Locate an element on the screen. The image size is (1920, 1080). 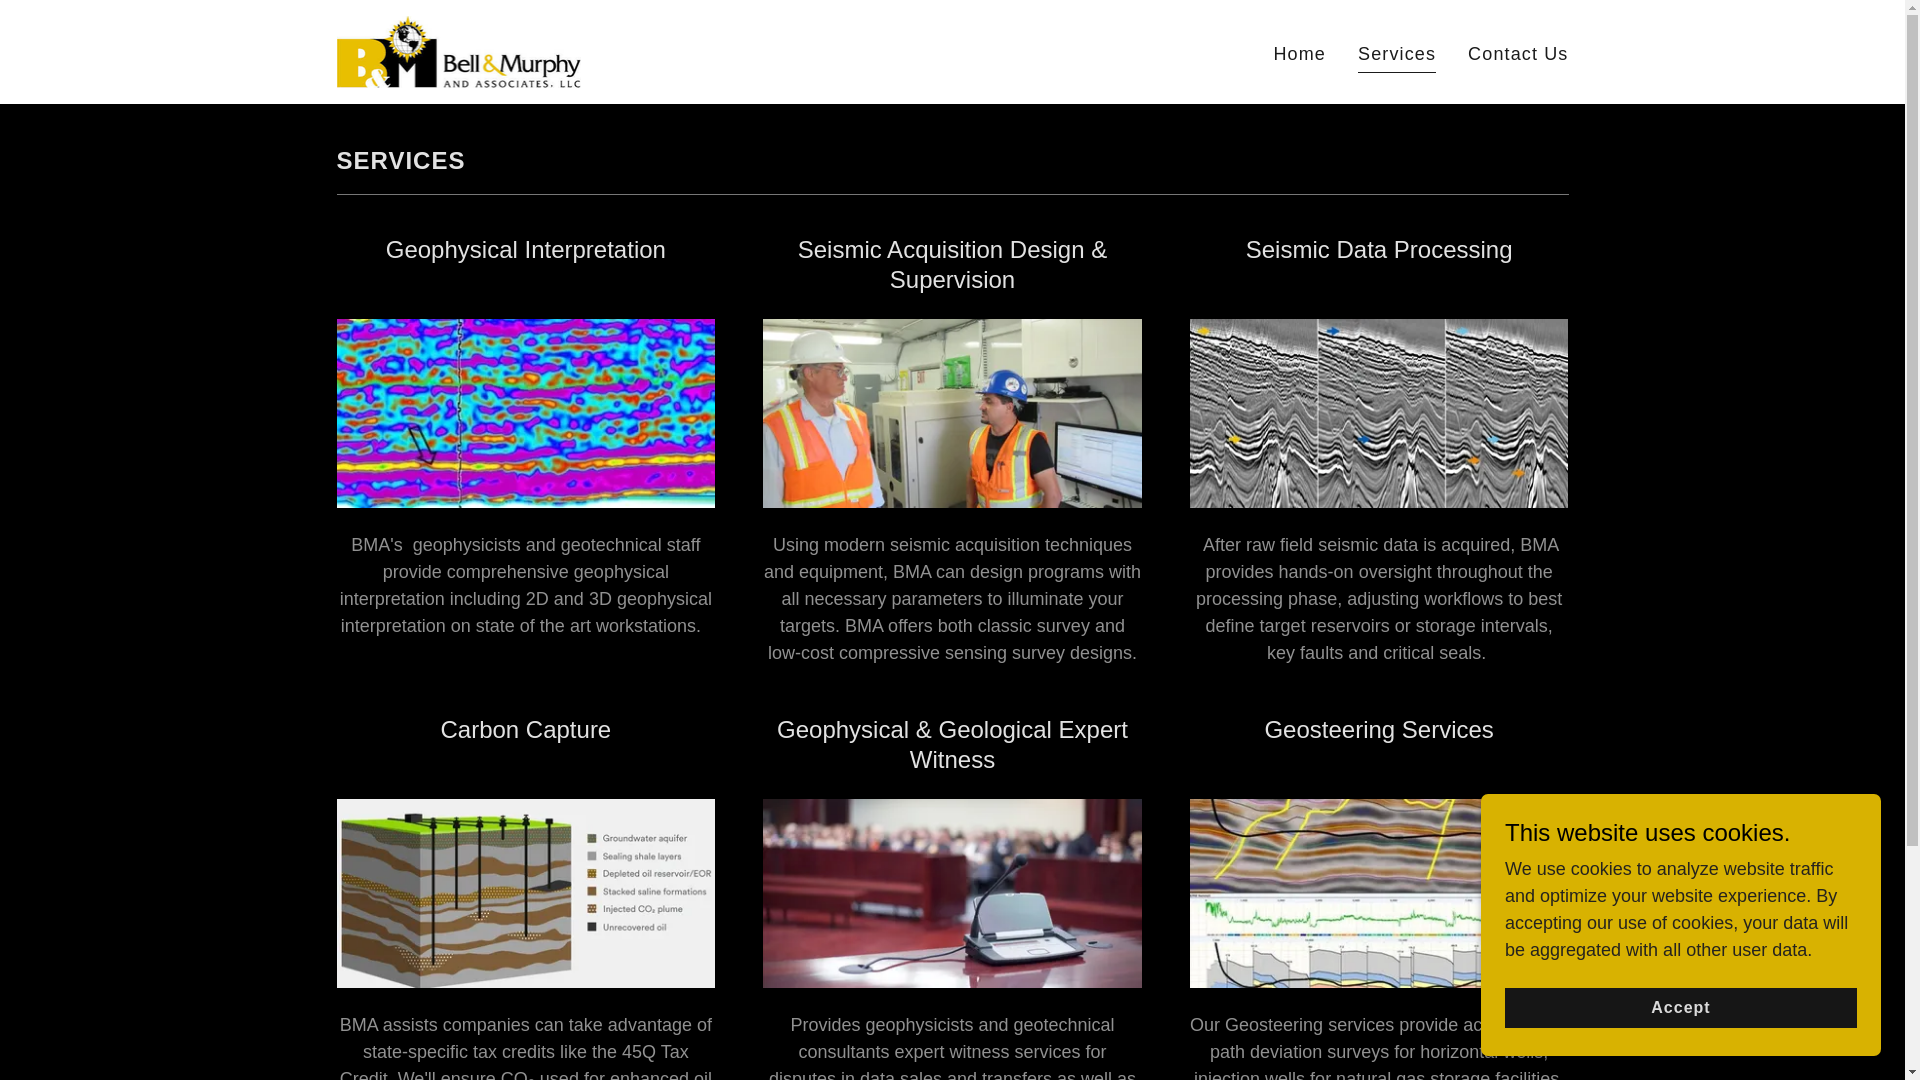
Contact Us is located at coordinates (1518, 54).